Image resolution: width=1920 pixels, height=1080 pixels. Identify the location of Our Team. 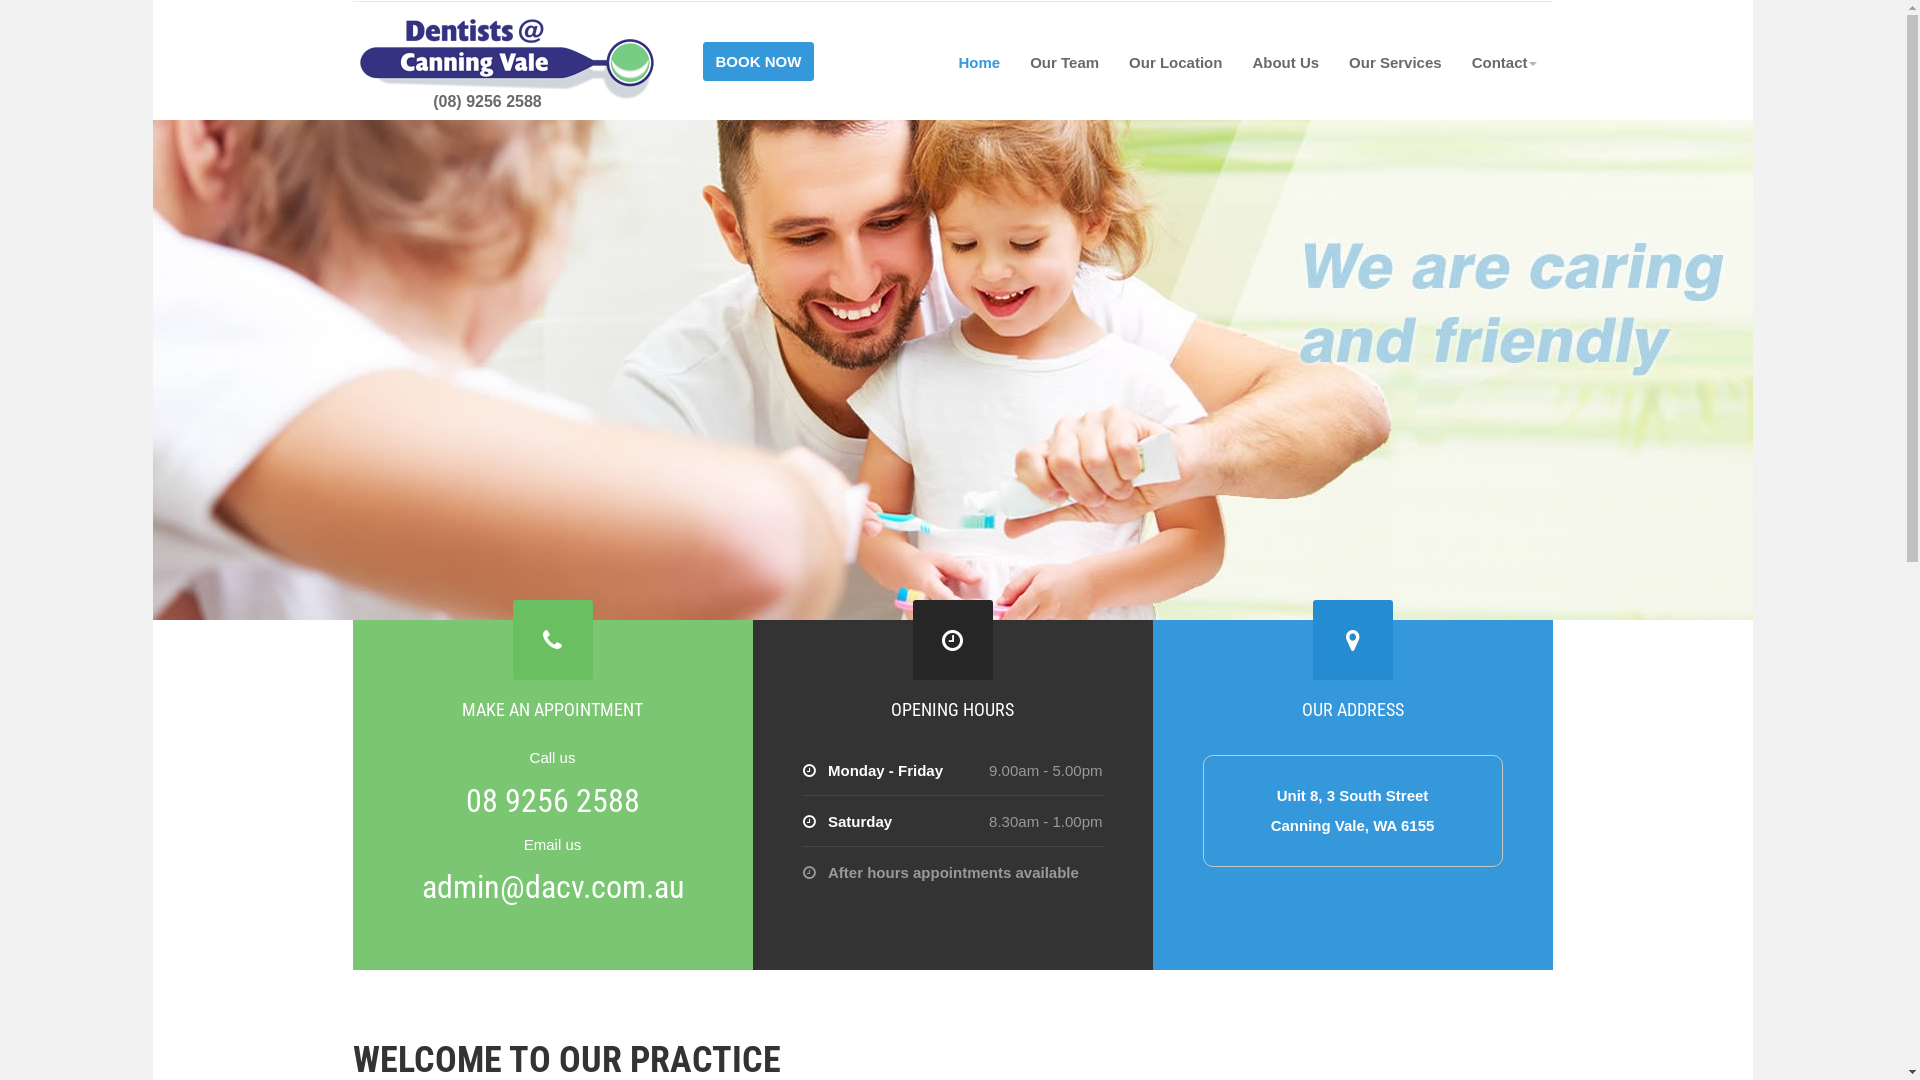
(1064, 62).